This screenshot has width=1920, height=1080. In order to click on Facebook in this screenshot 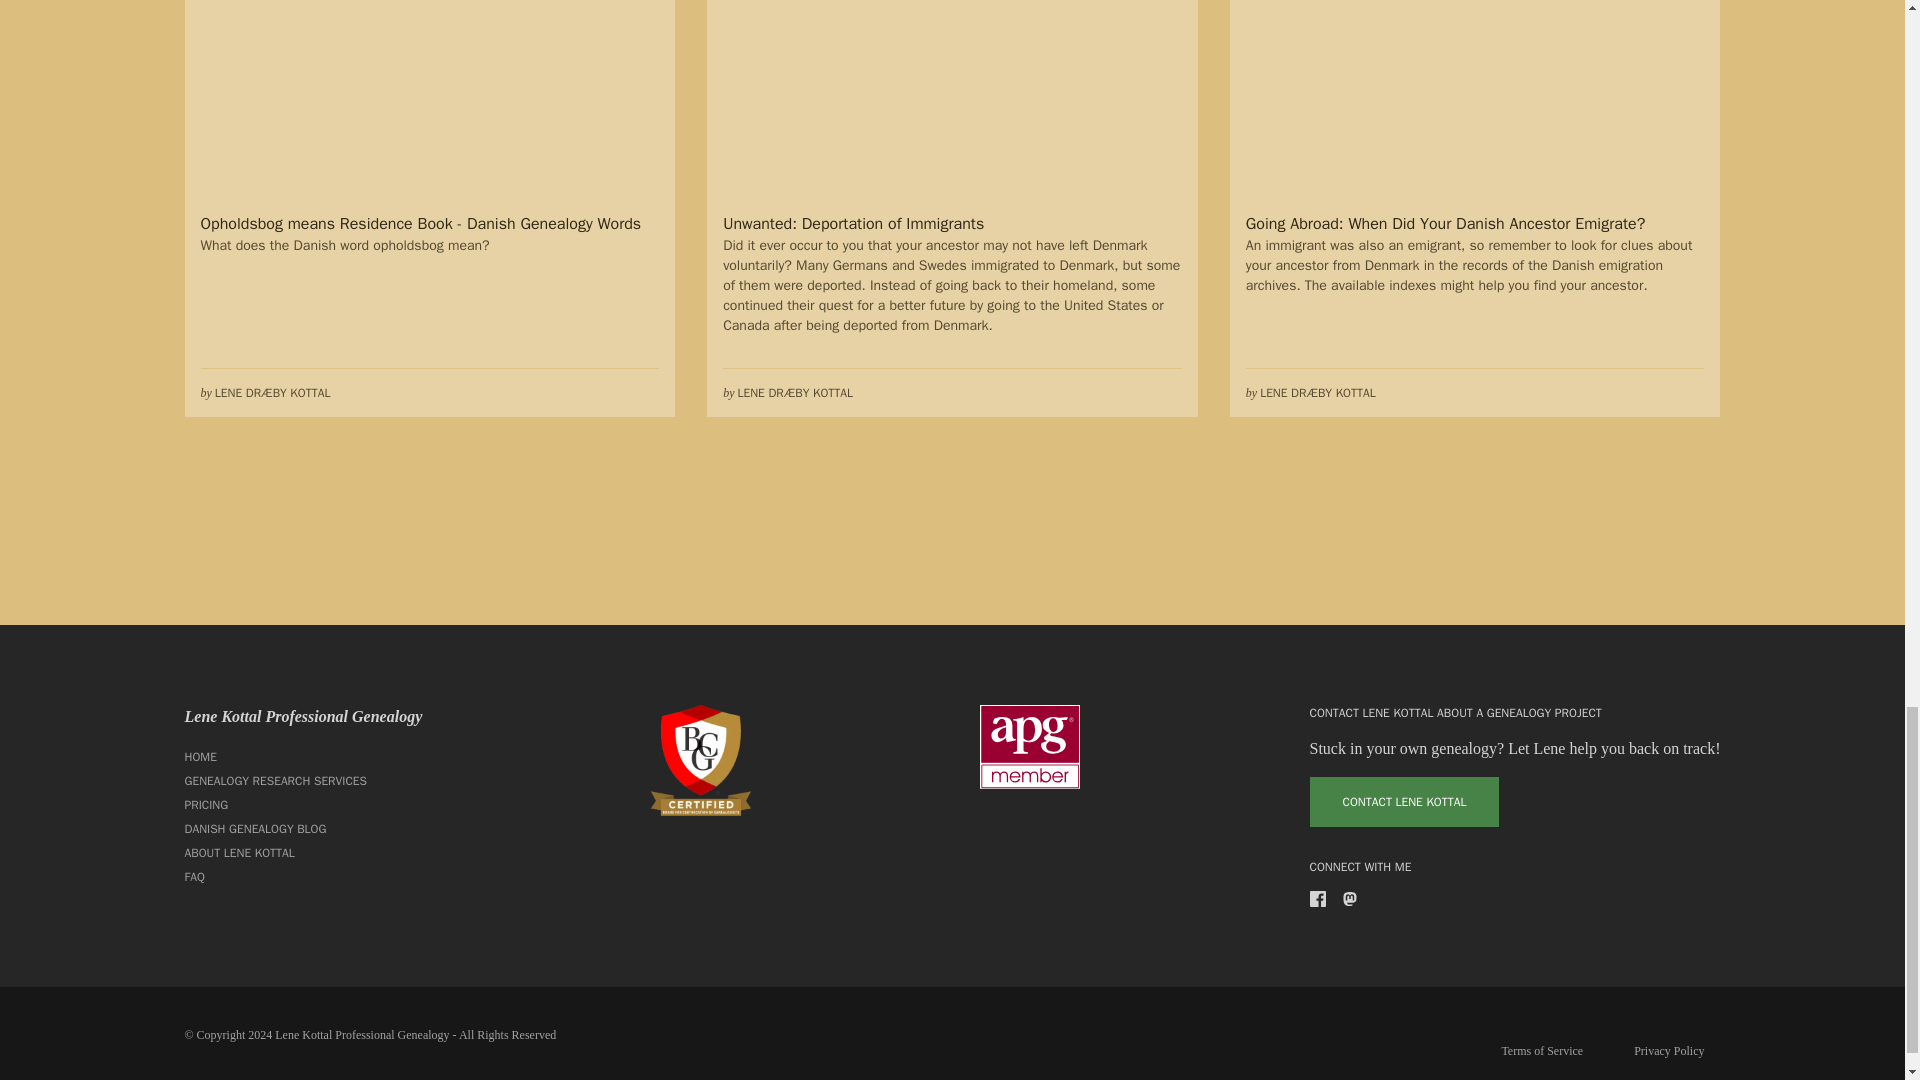, I will do `click(1318, 899)`.